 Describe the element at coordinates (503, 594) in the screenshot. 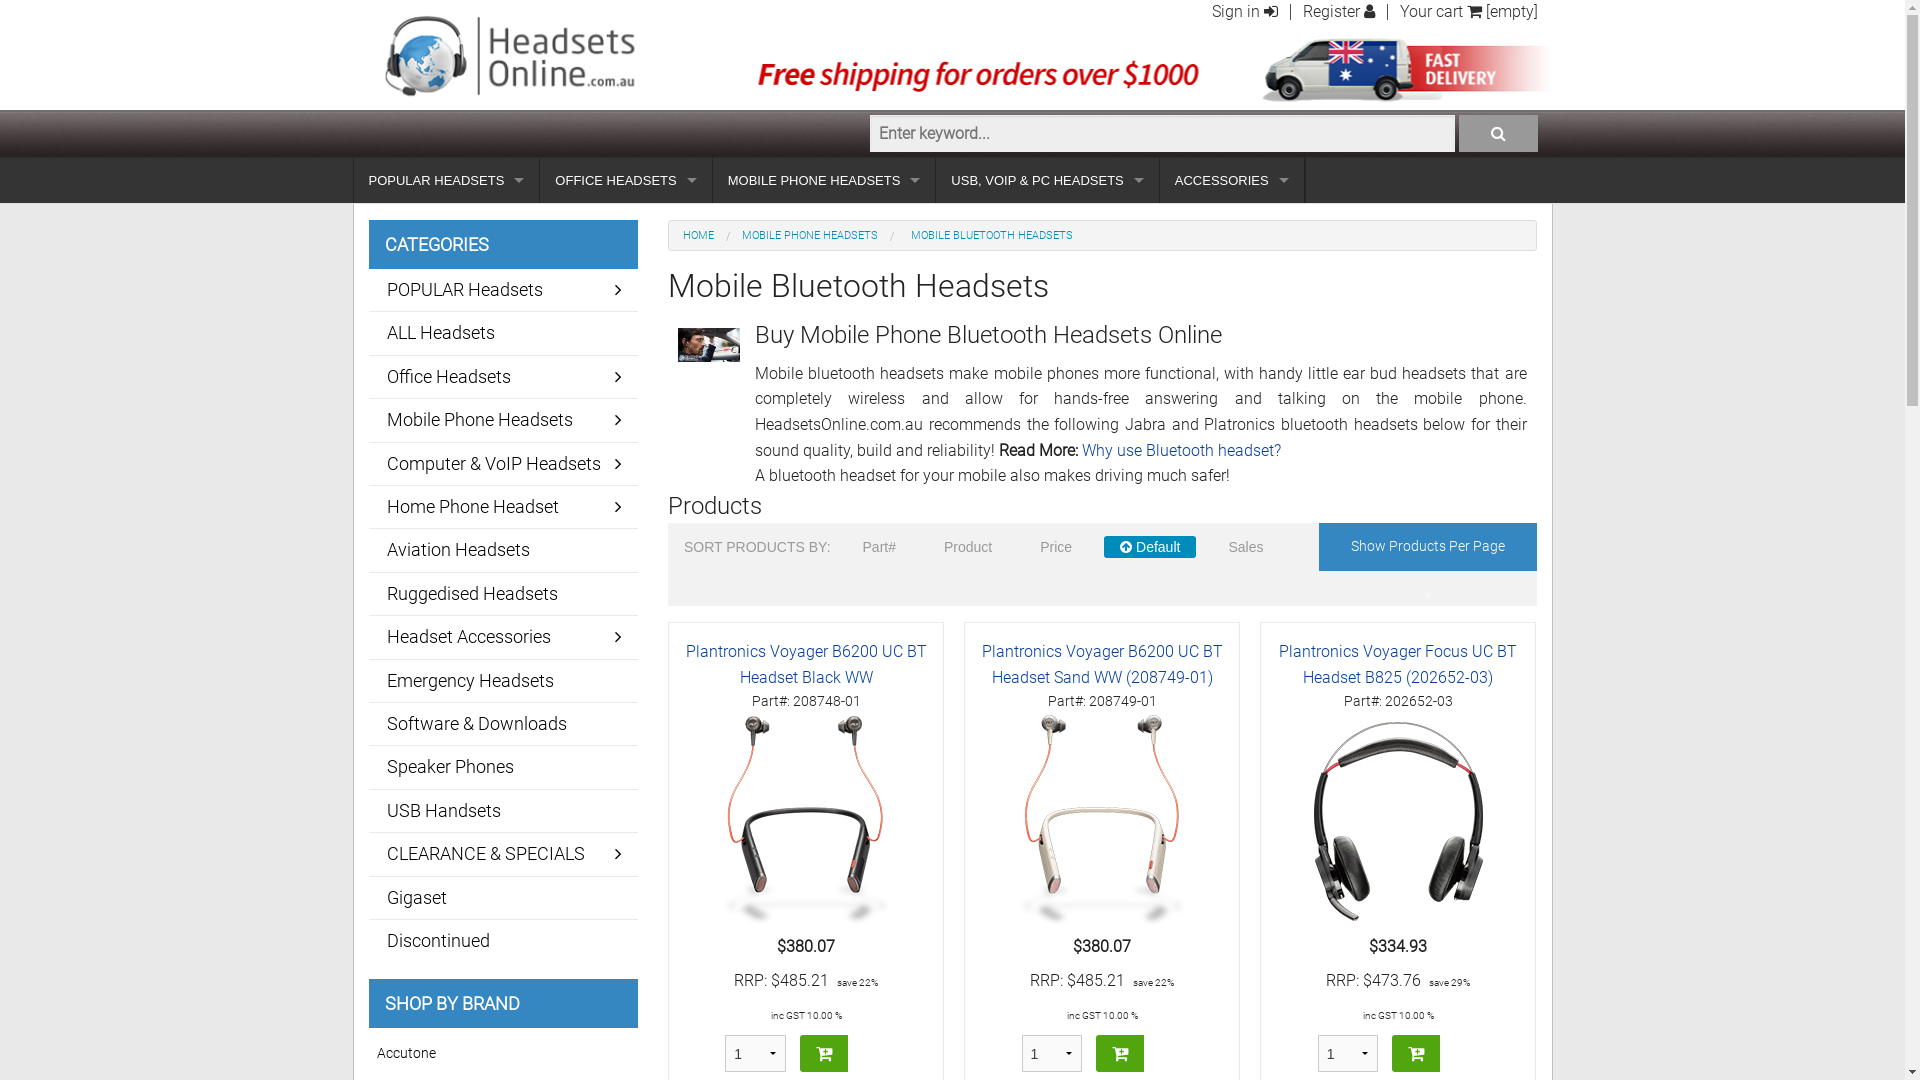

I see `Ruggedised Headsets` at that location.